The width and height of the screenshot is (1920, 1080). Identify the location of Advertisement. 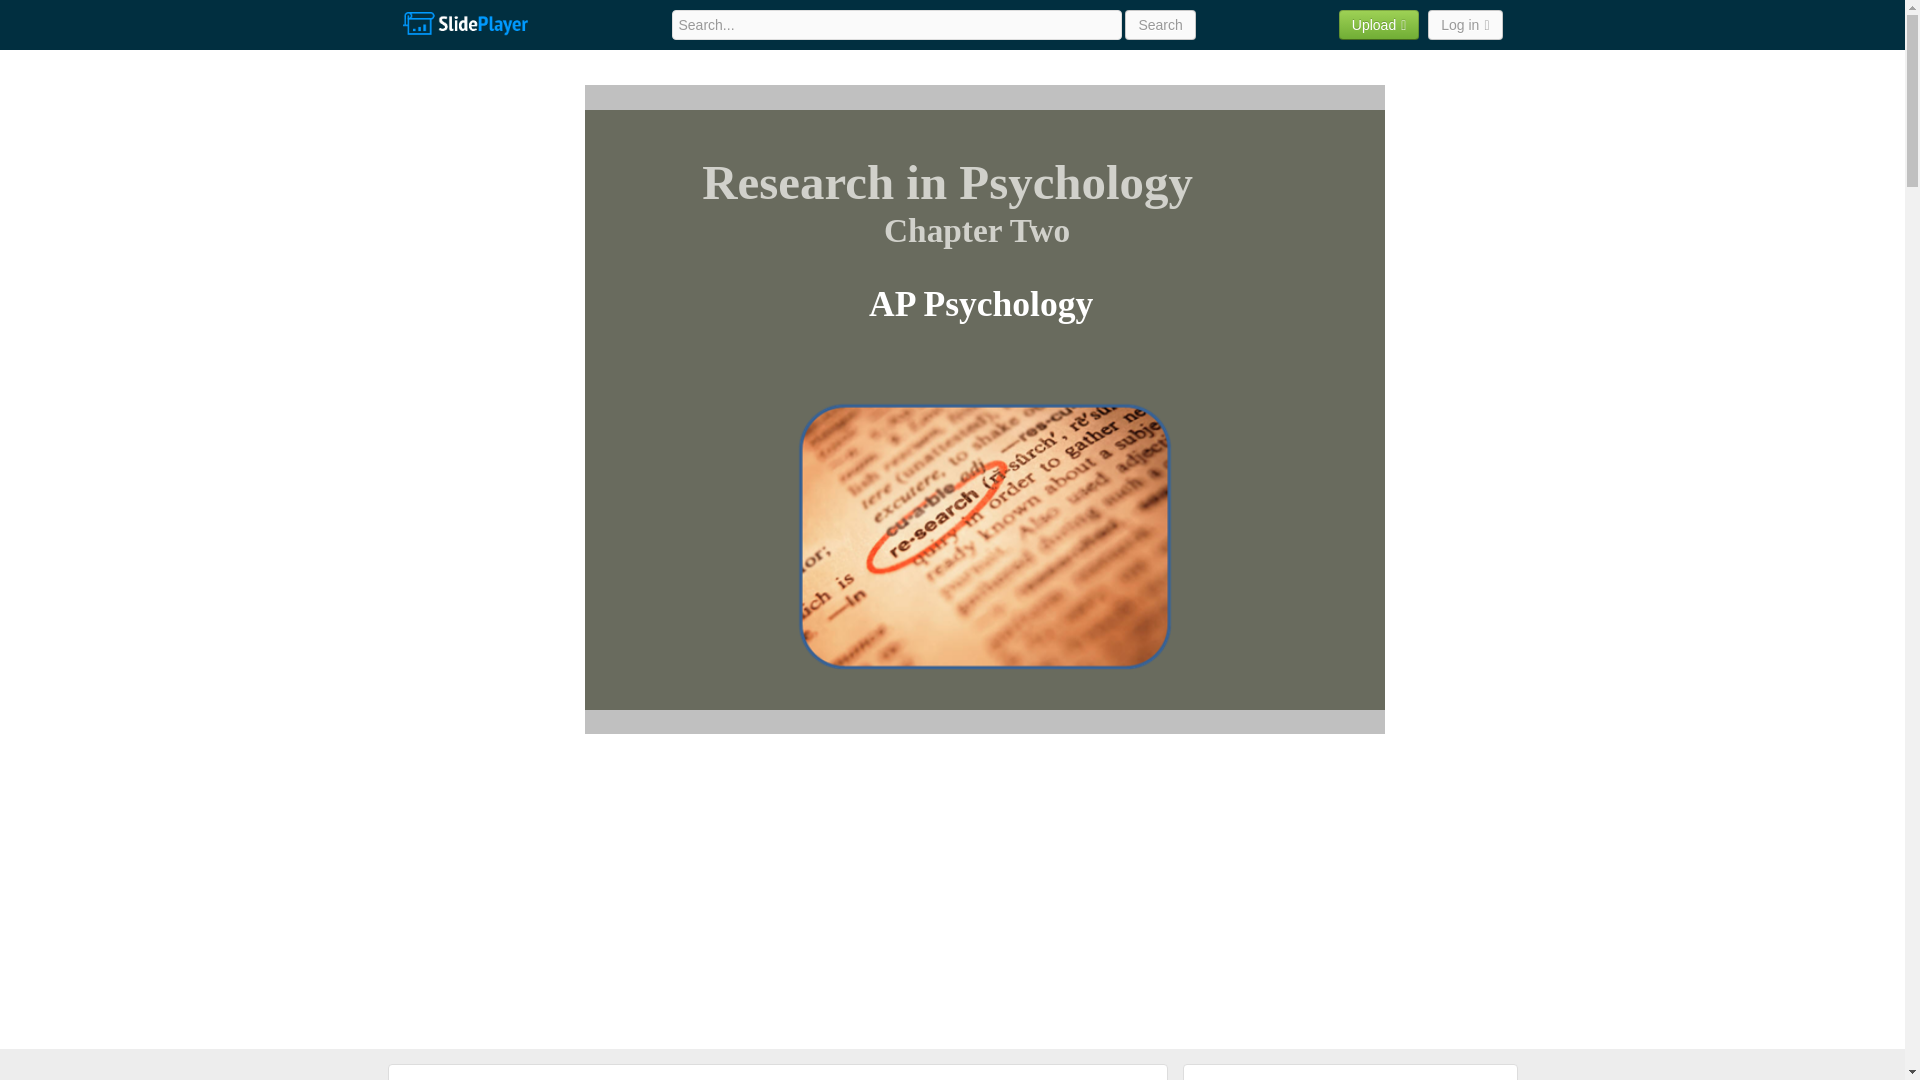
(480, 384).